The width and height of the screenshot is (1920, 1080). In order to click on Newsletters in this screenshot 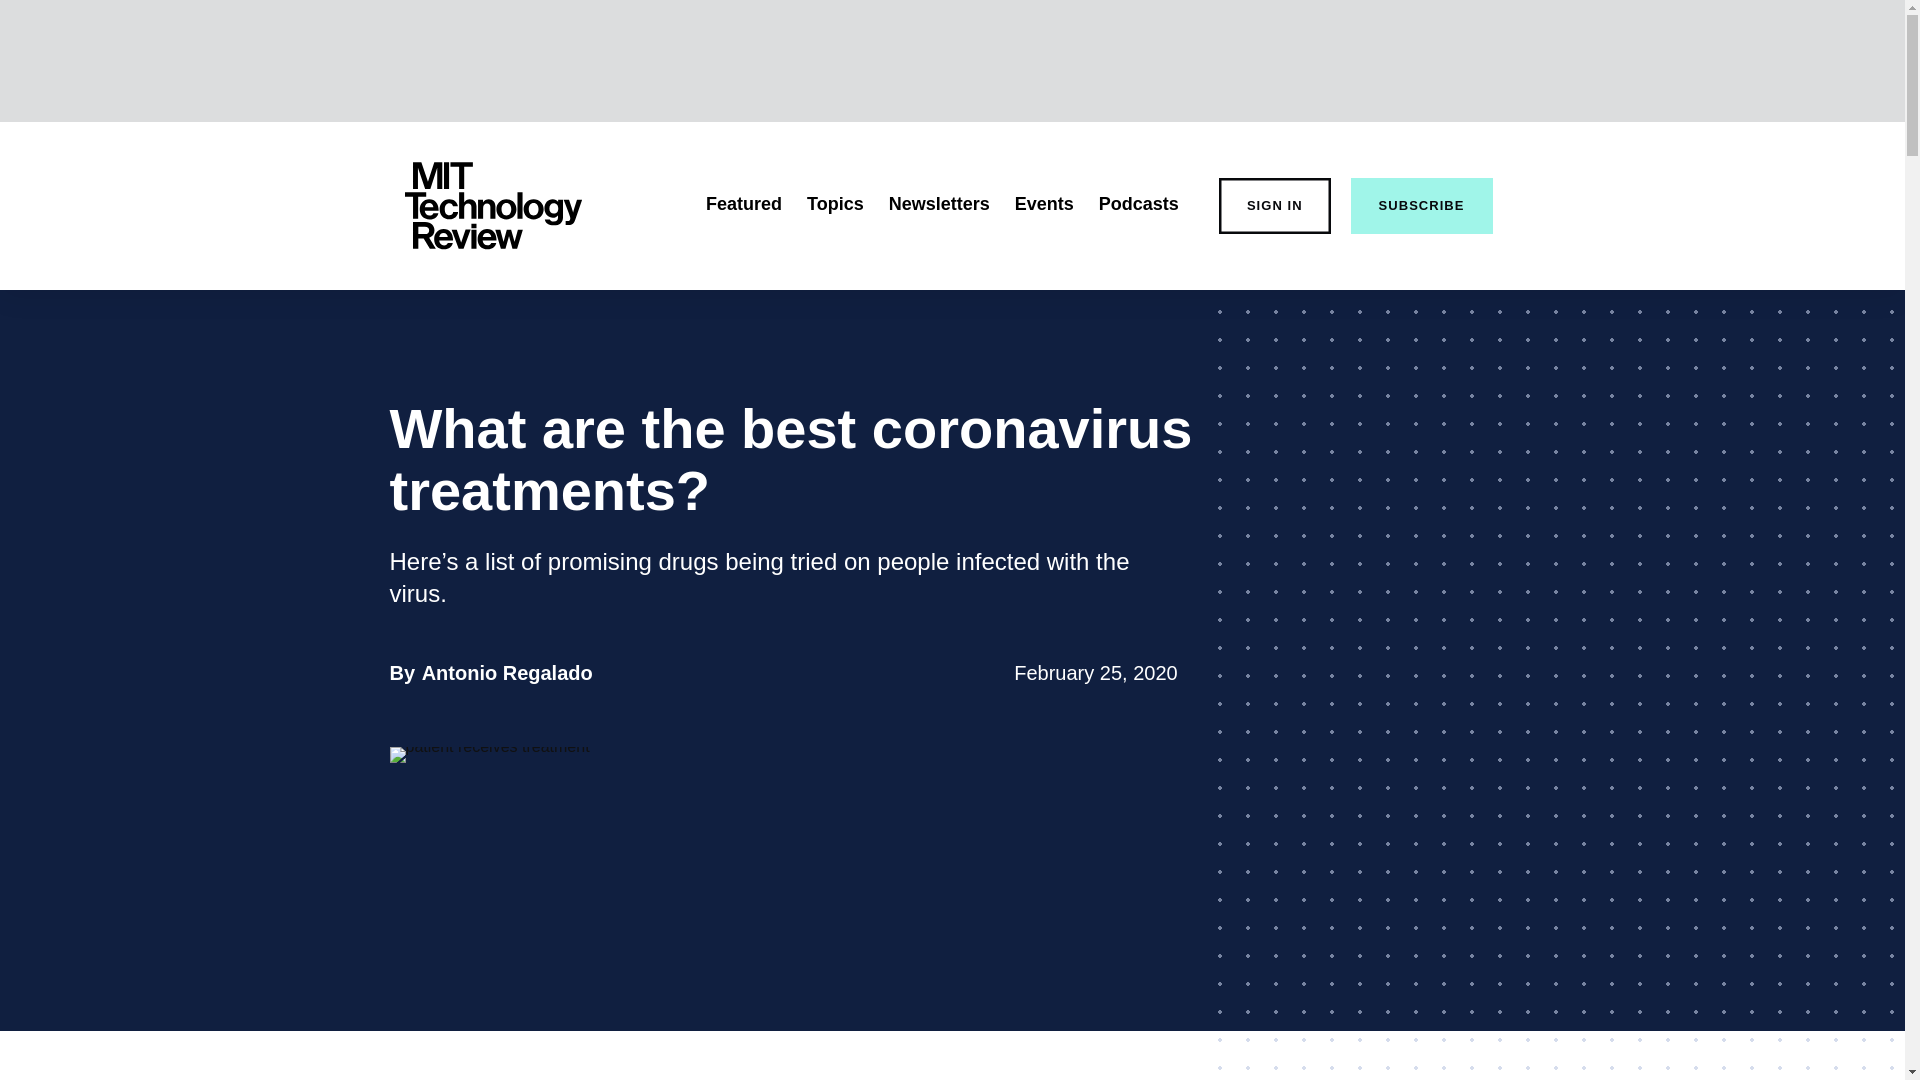, I will do `click(939, 204)`.